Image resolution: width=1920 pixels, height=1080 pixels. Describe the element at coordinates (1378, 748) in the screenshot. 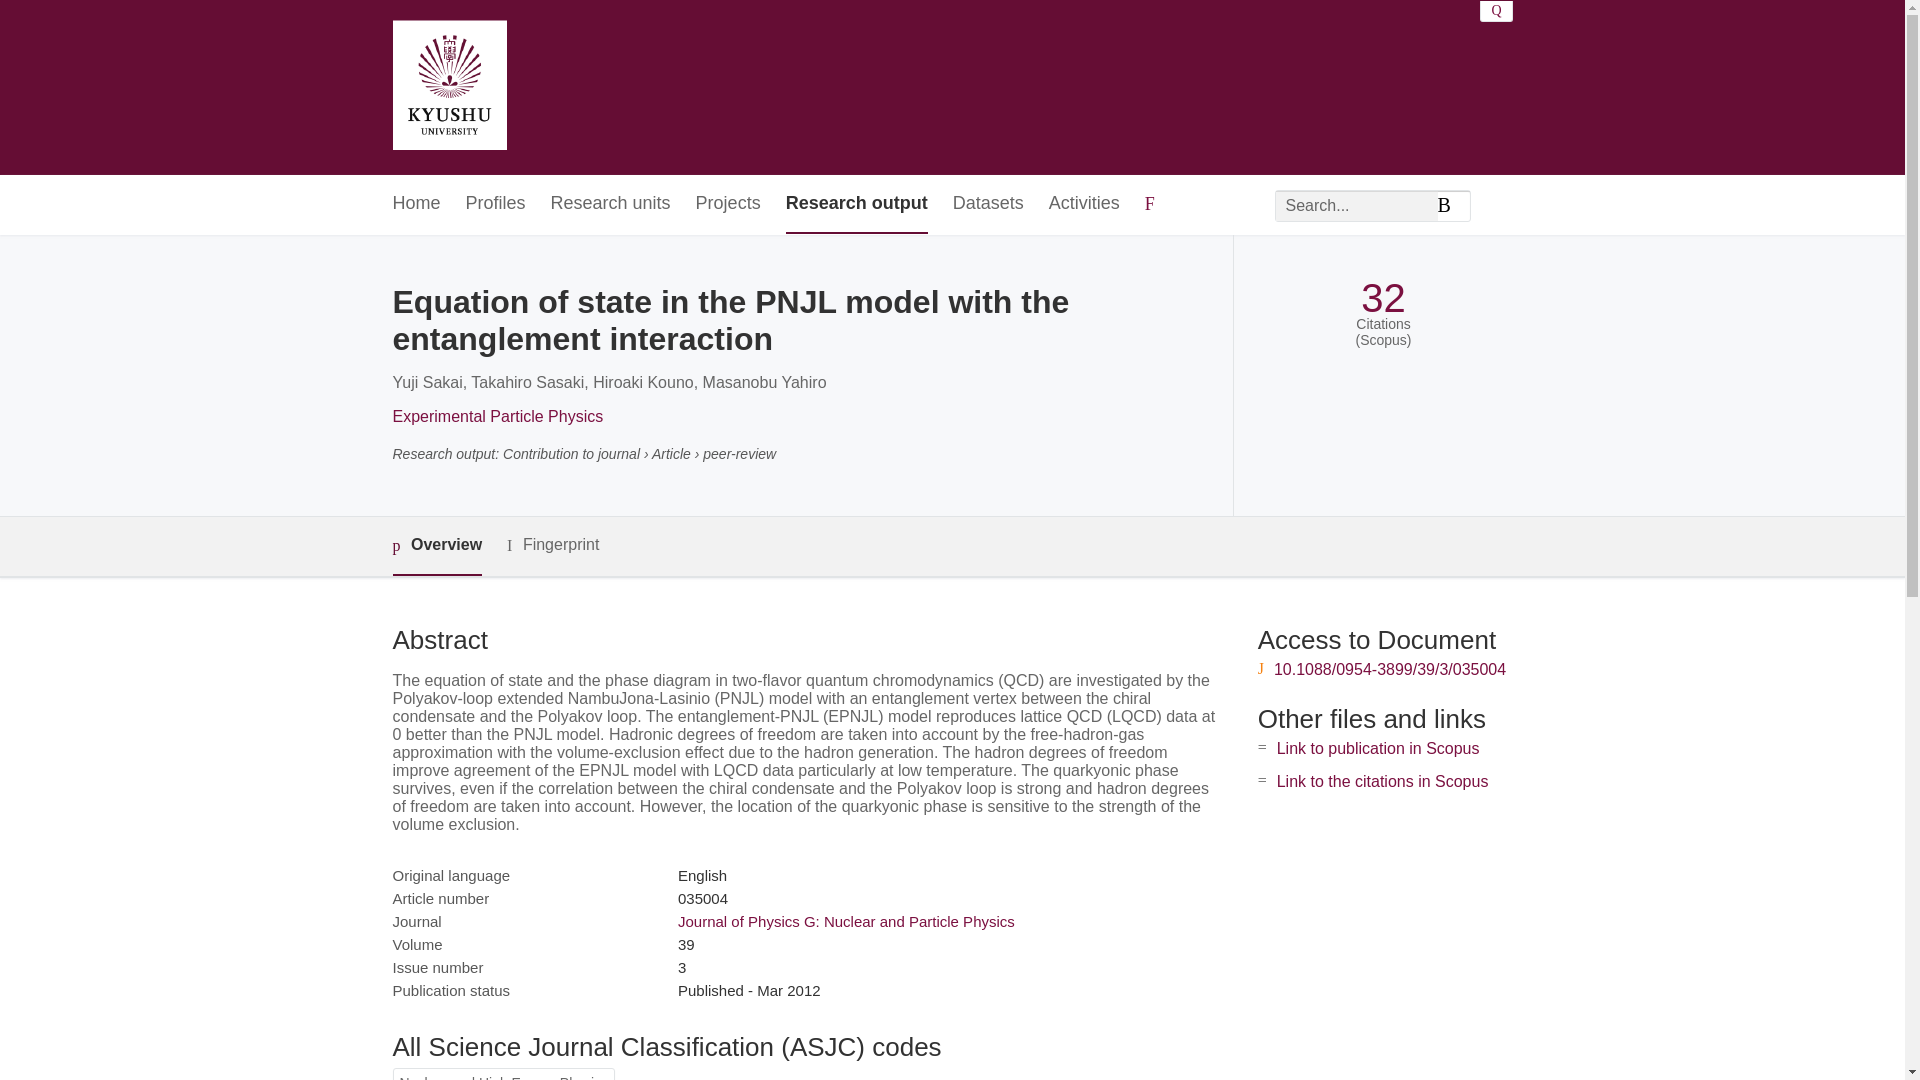

I see `Link to publication in Scopus` at that location.